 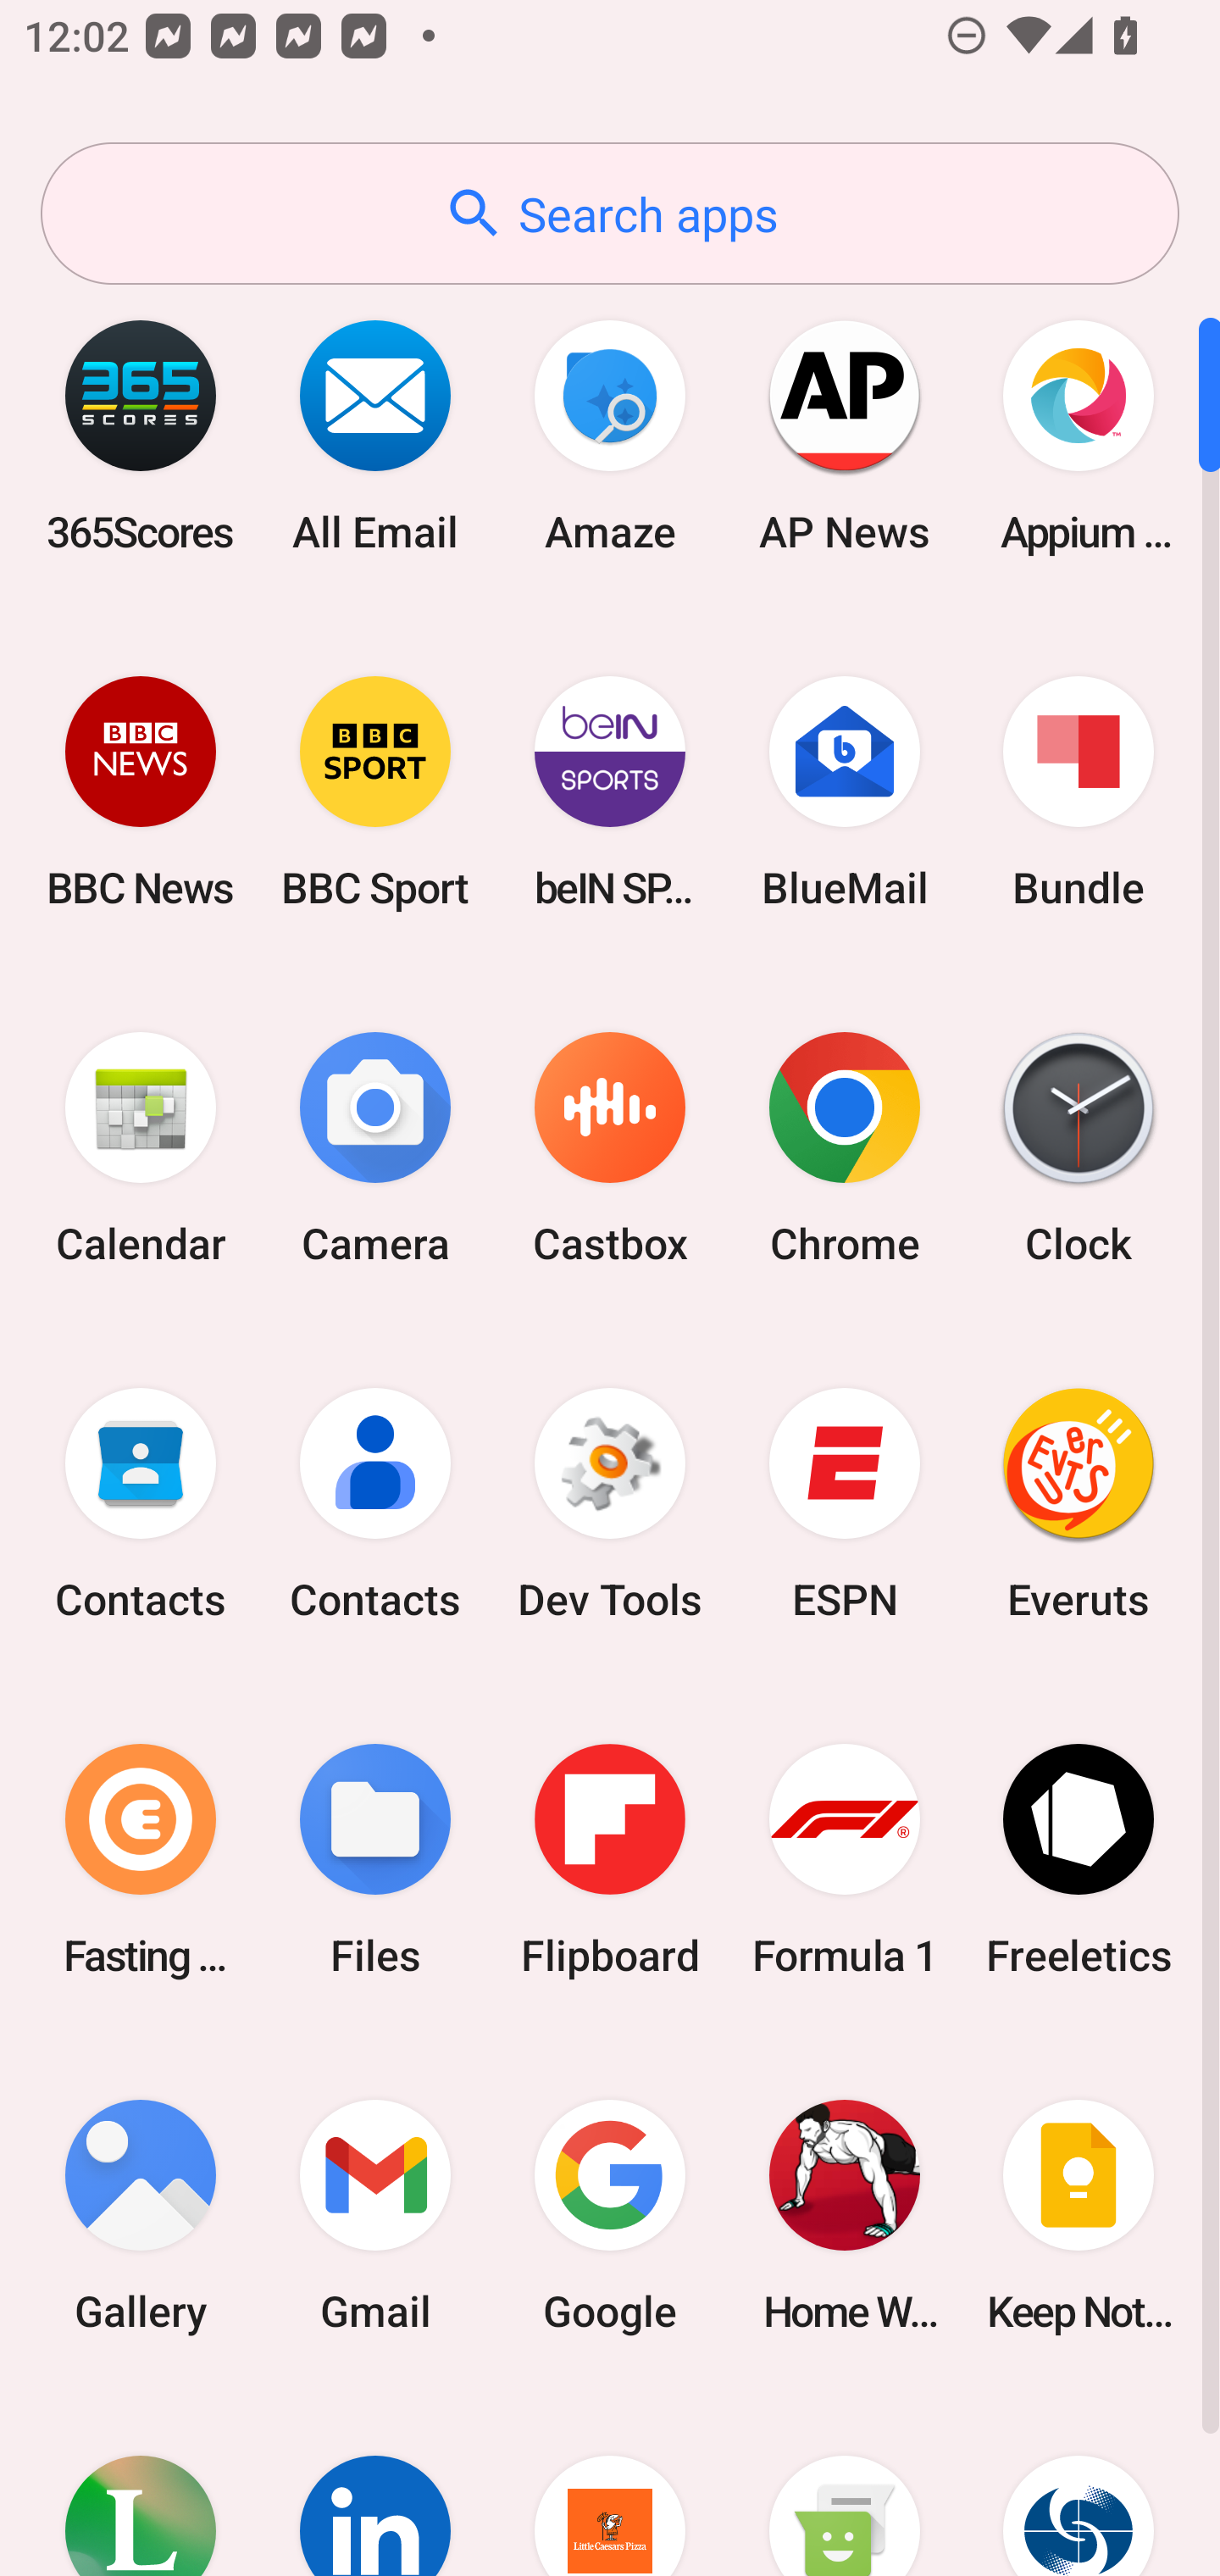 I want to click on Chrome, so click(x=844, y=1149).